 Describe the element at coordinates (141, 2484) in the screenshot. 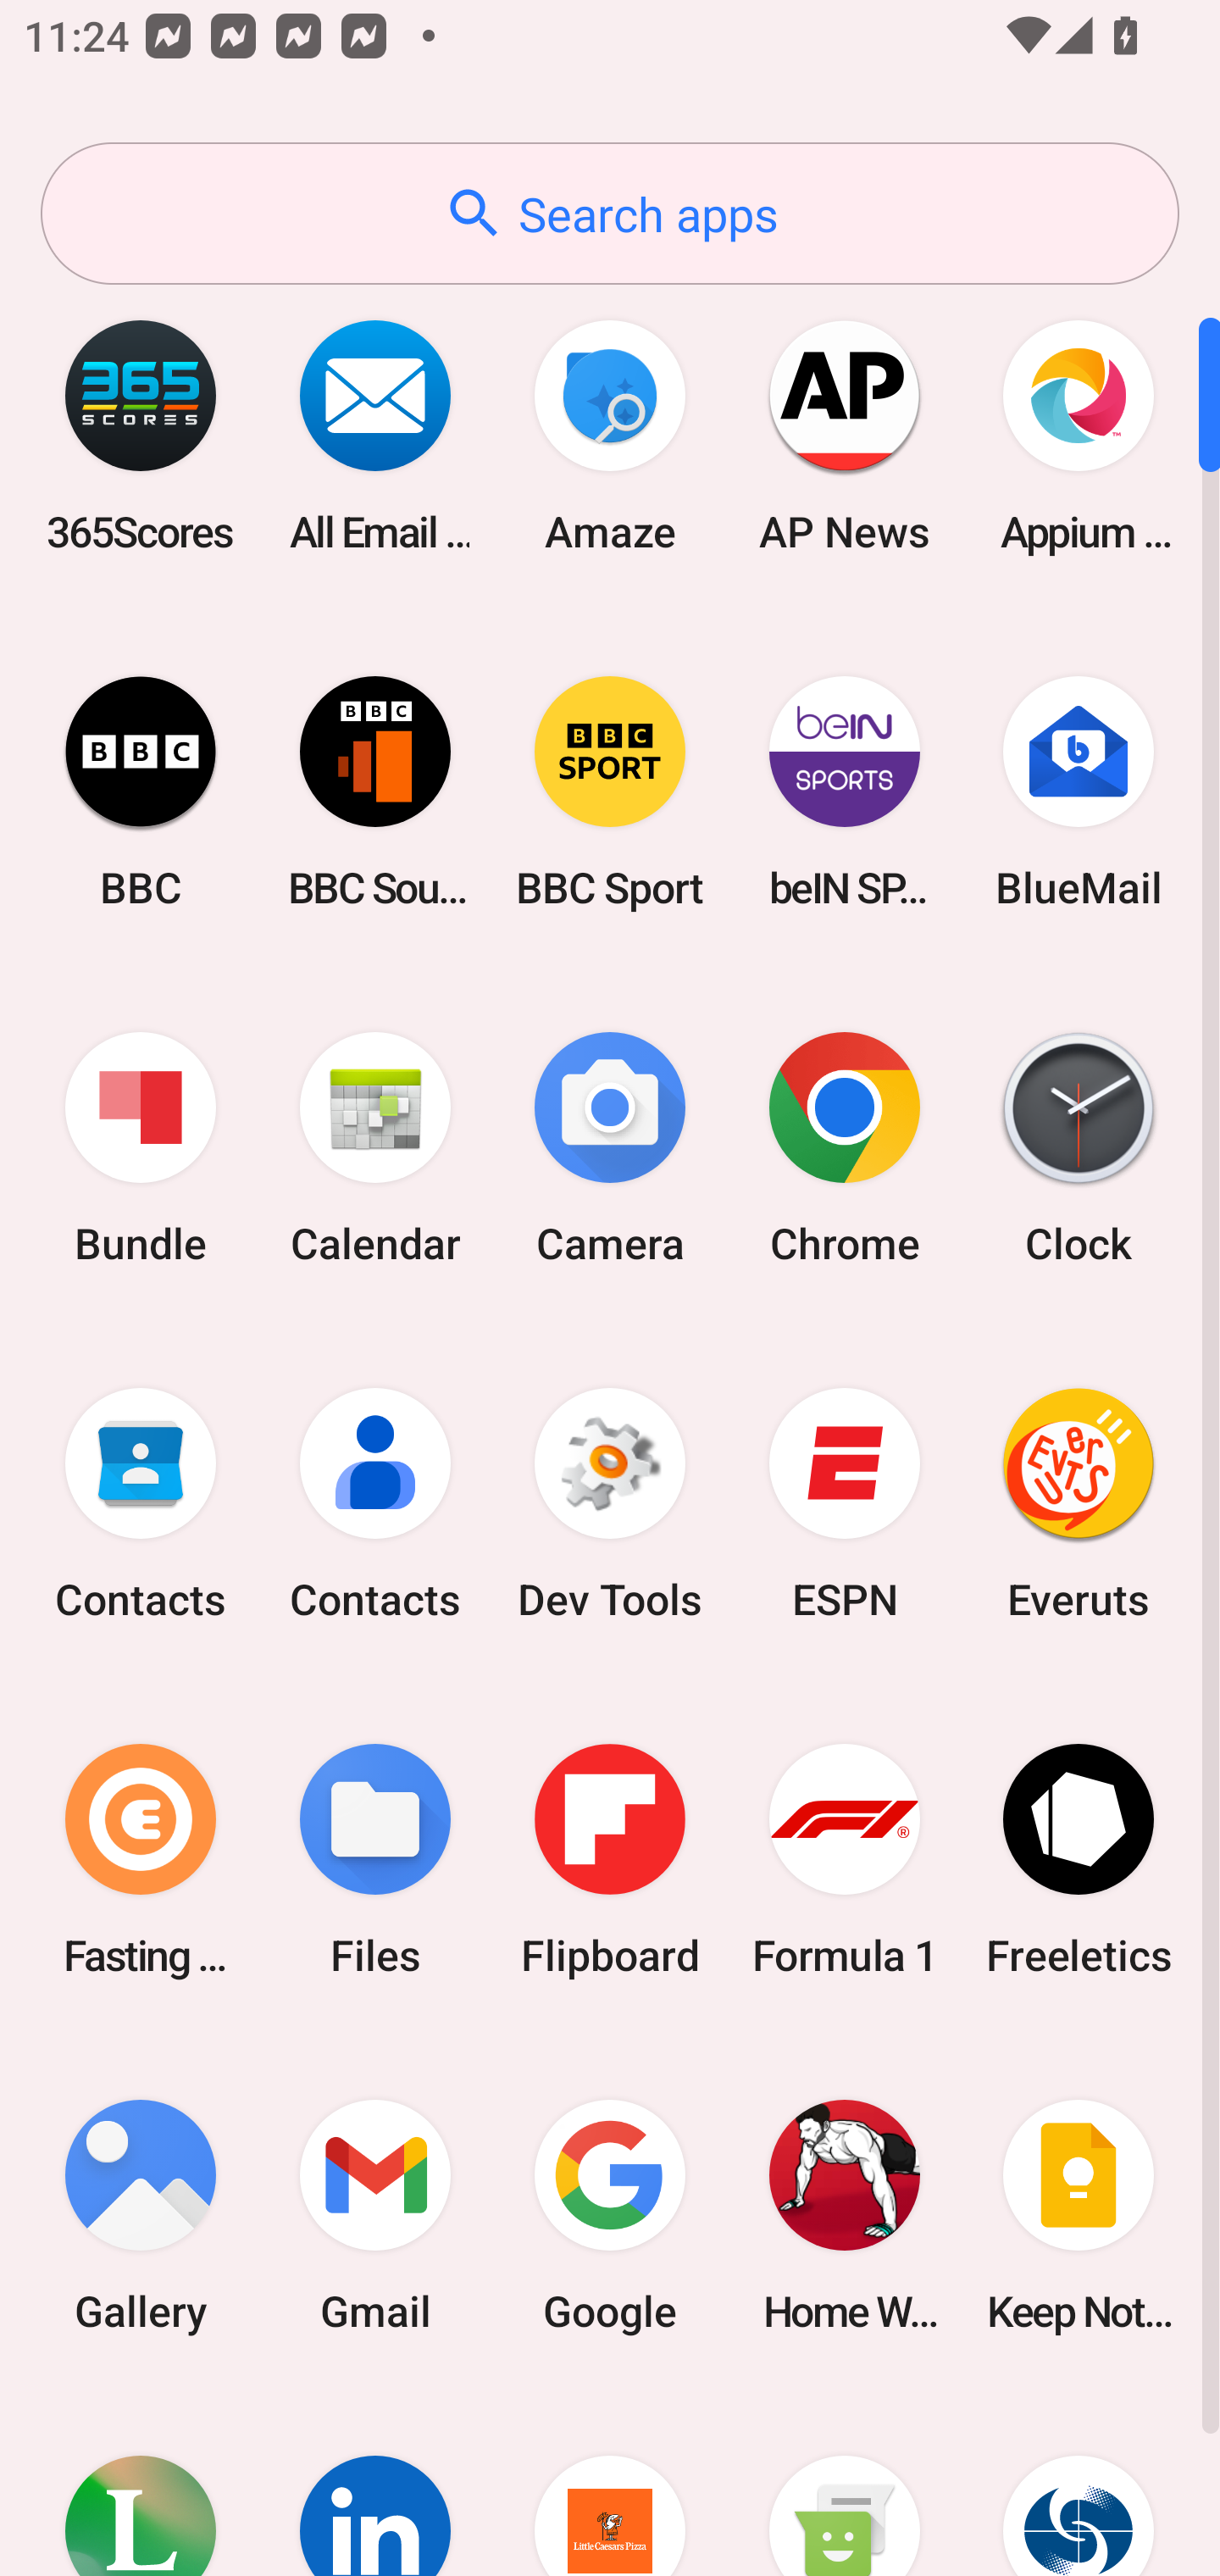

I see `Lifesum` at that location.